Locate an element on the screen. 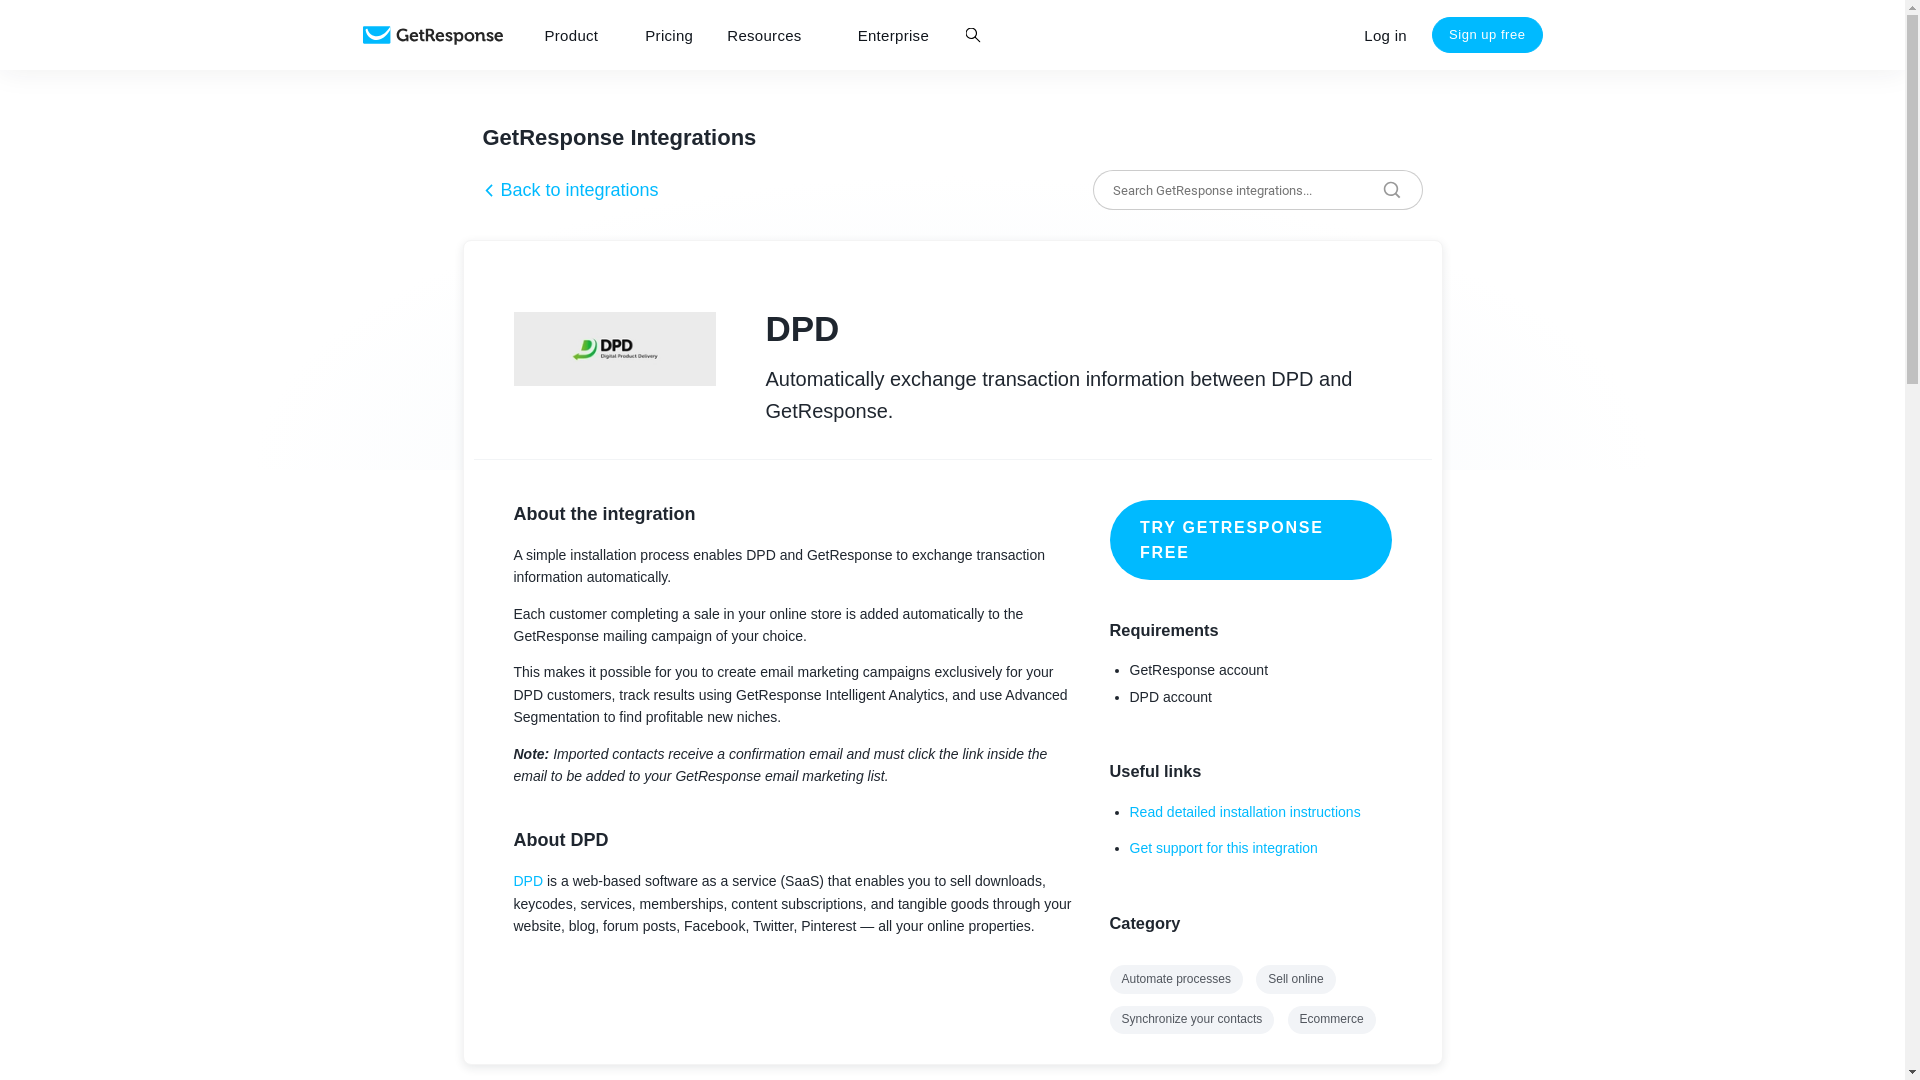 This screenshot has height=1080, width=1920. DPD is located at coordinates (528, 880).